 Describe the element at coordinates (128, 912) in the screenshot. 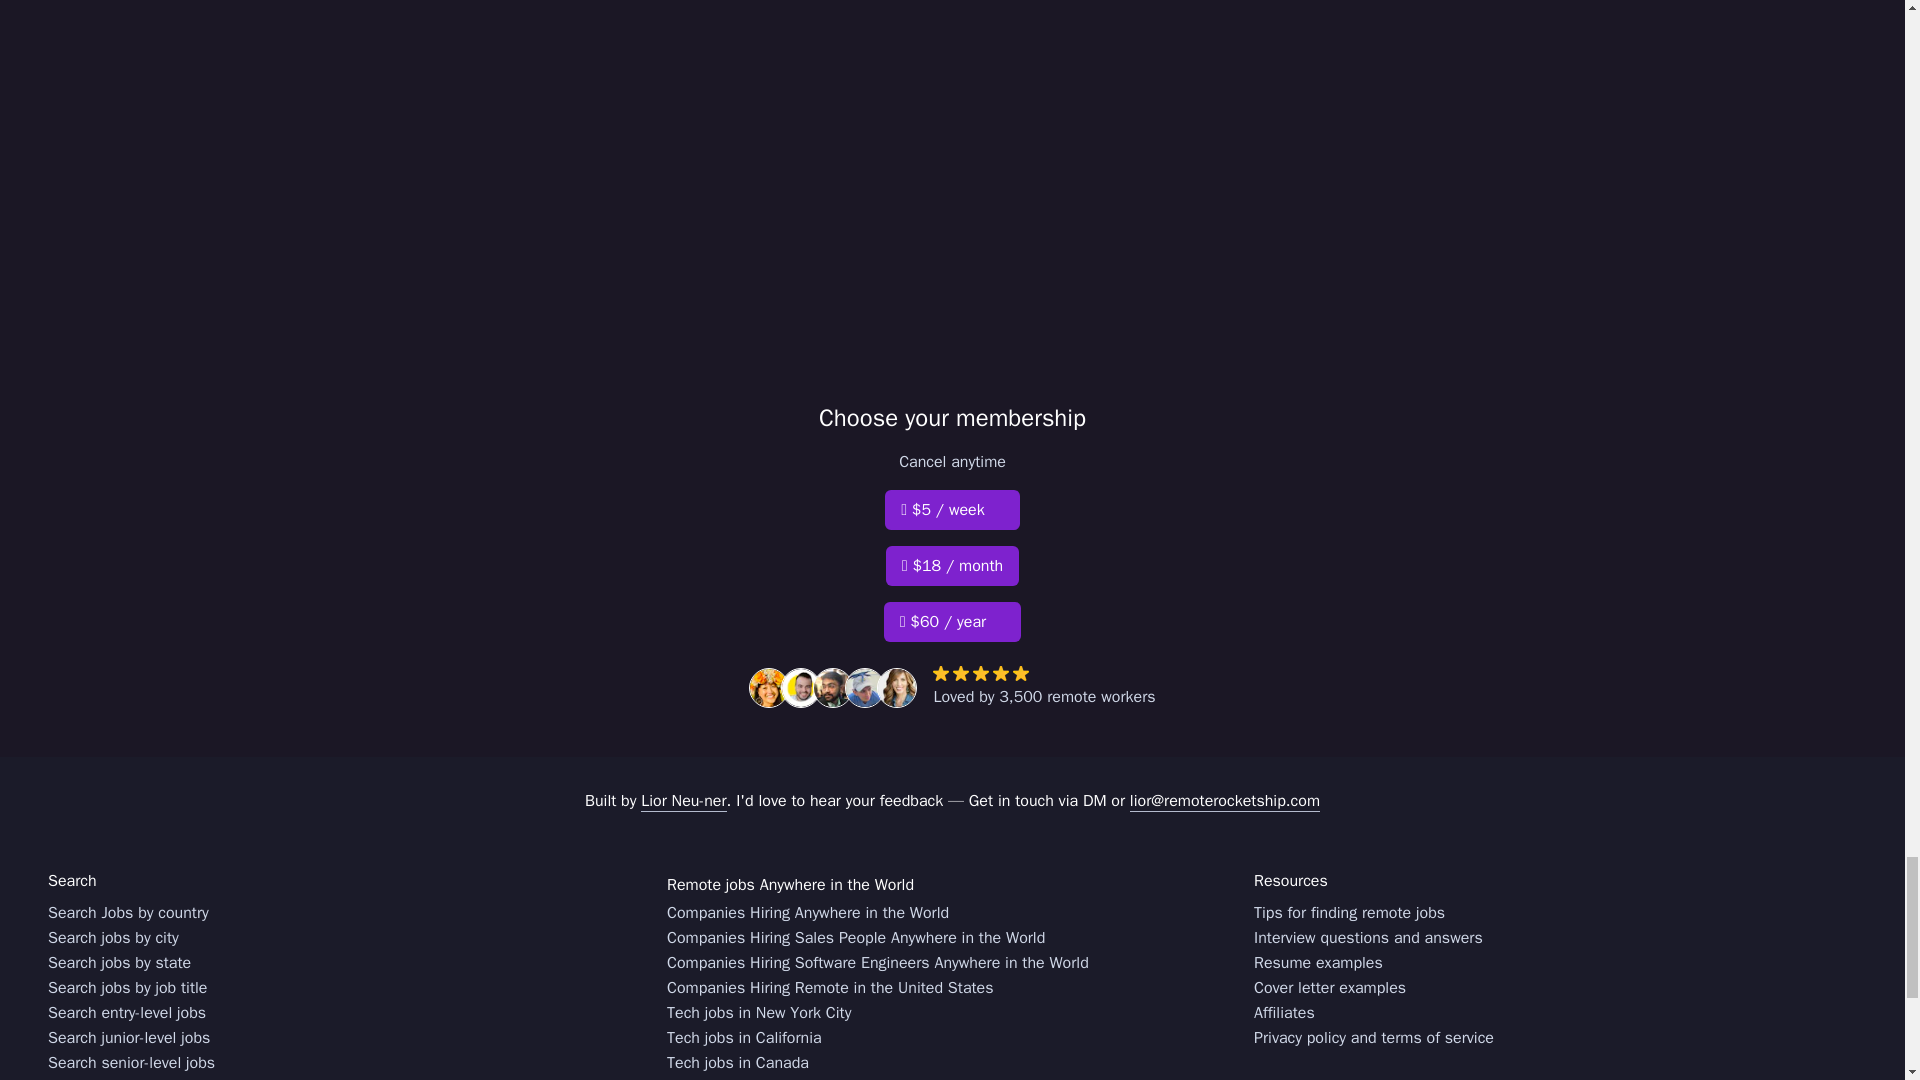

I see `Search Jobs by country` at that location.